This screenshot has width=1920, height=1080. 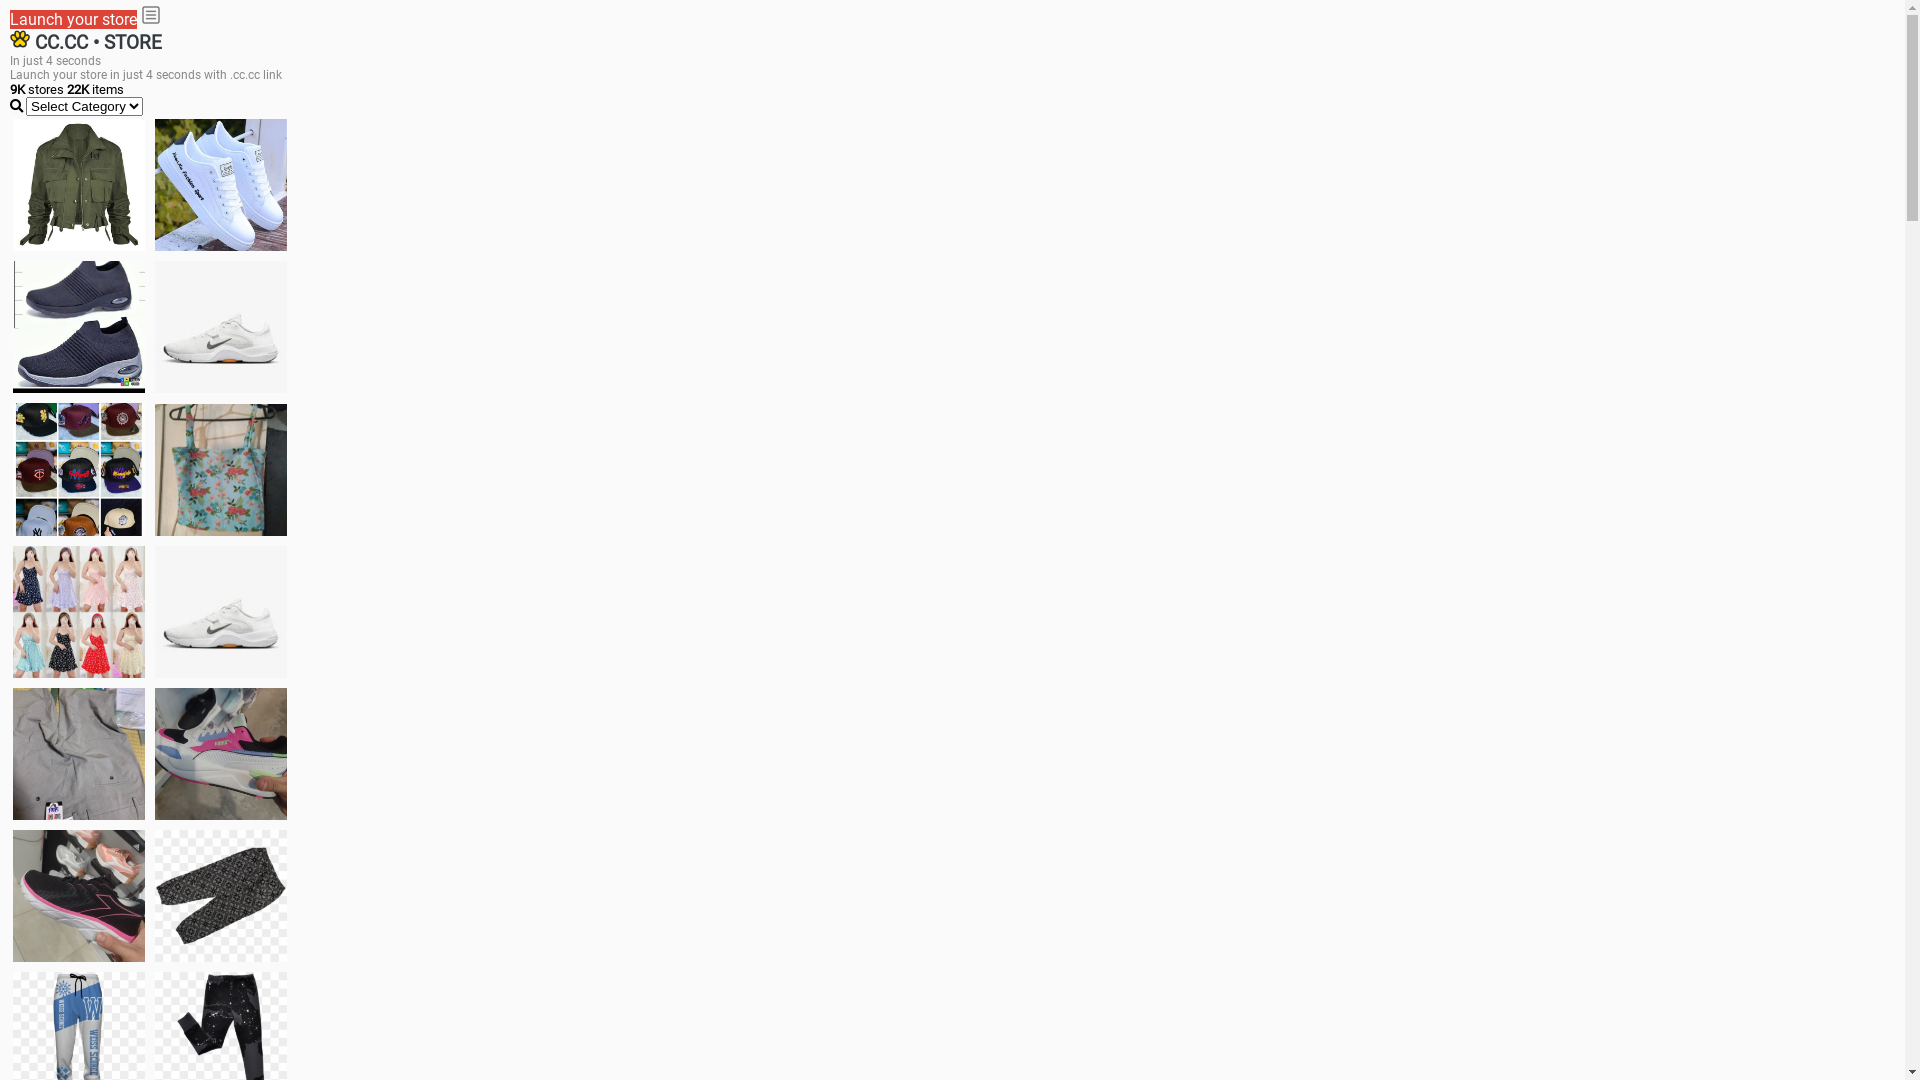 What do you see at coordinates (221, 185) in the screenshot?
I see `white shoes` at bounding box center [221, 185].